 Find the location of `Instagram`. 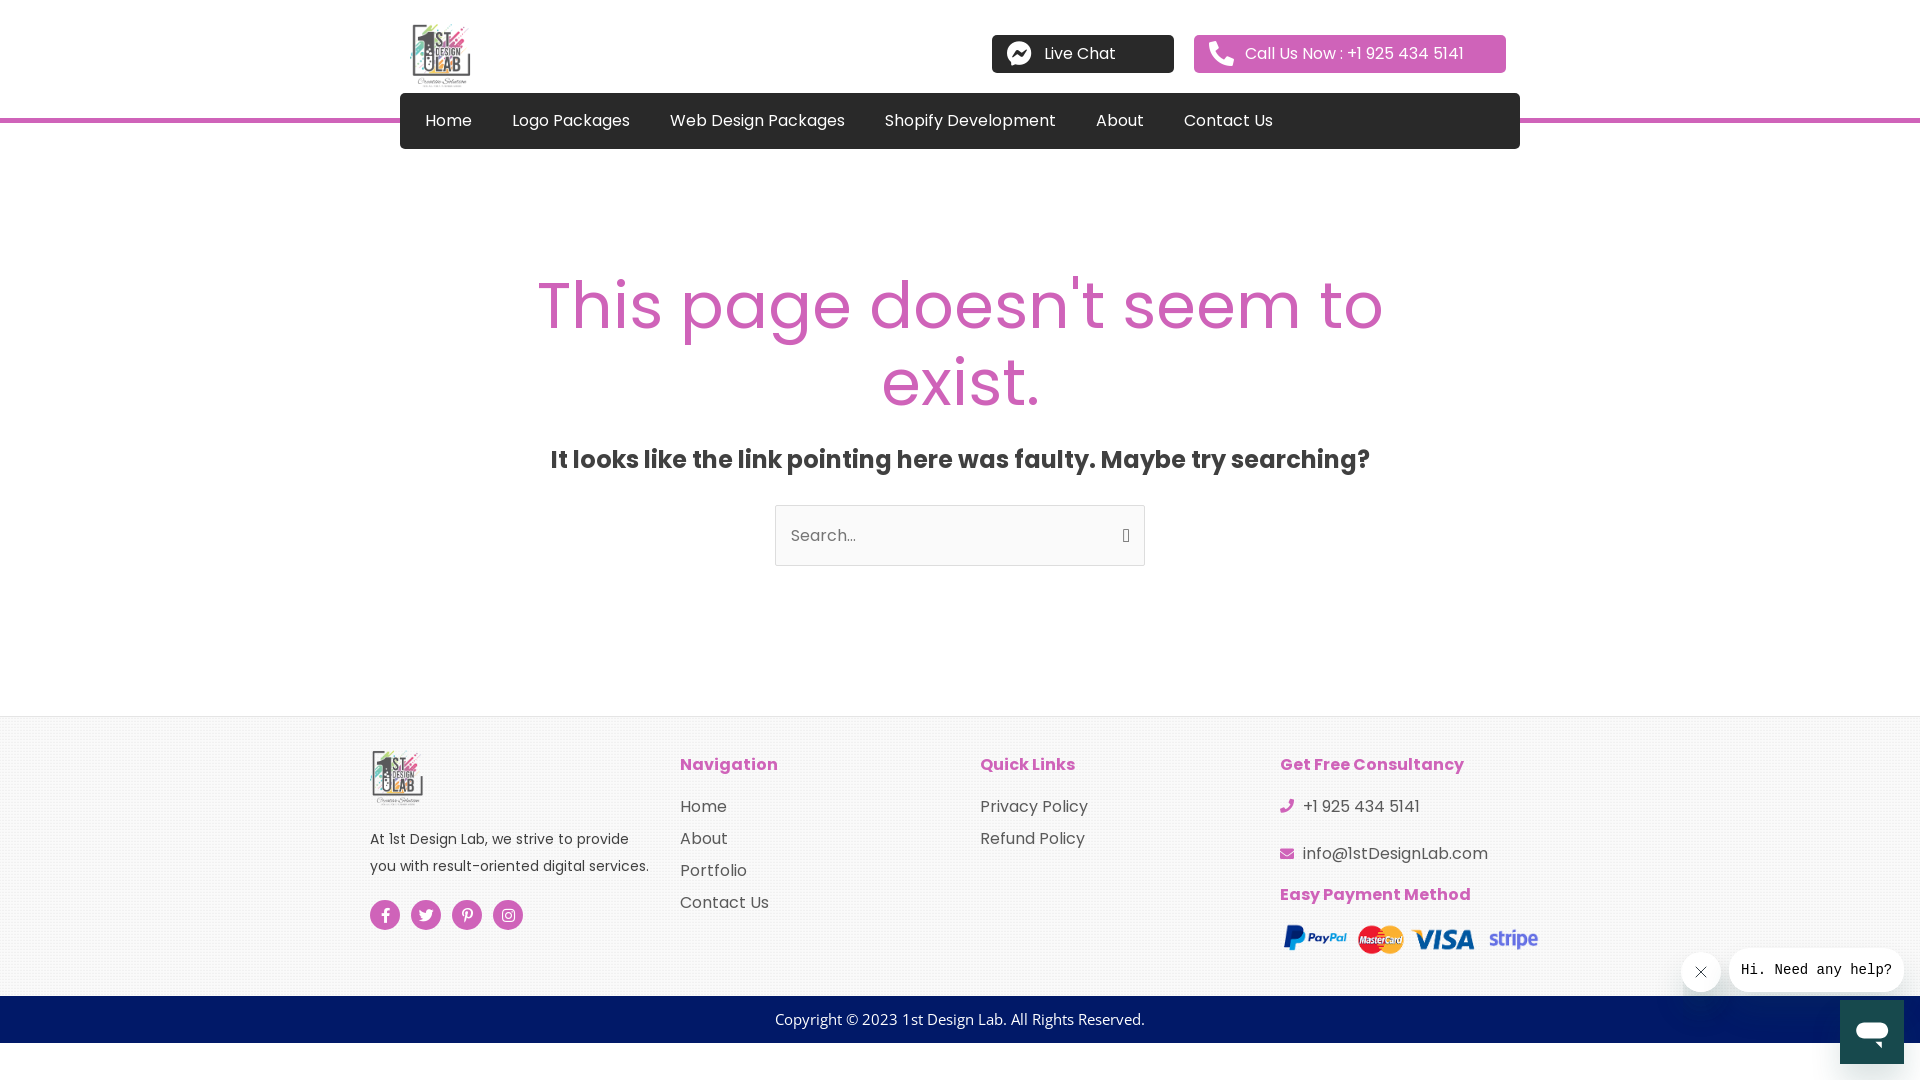

Instagram is located at coordinates (508, 915).